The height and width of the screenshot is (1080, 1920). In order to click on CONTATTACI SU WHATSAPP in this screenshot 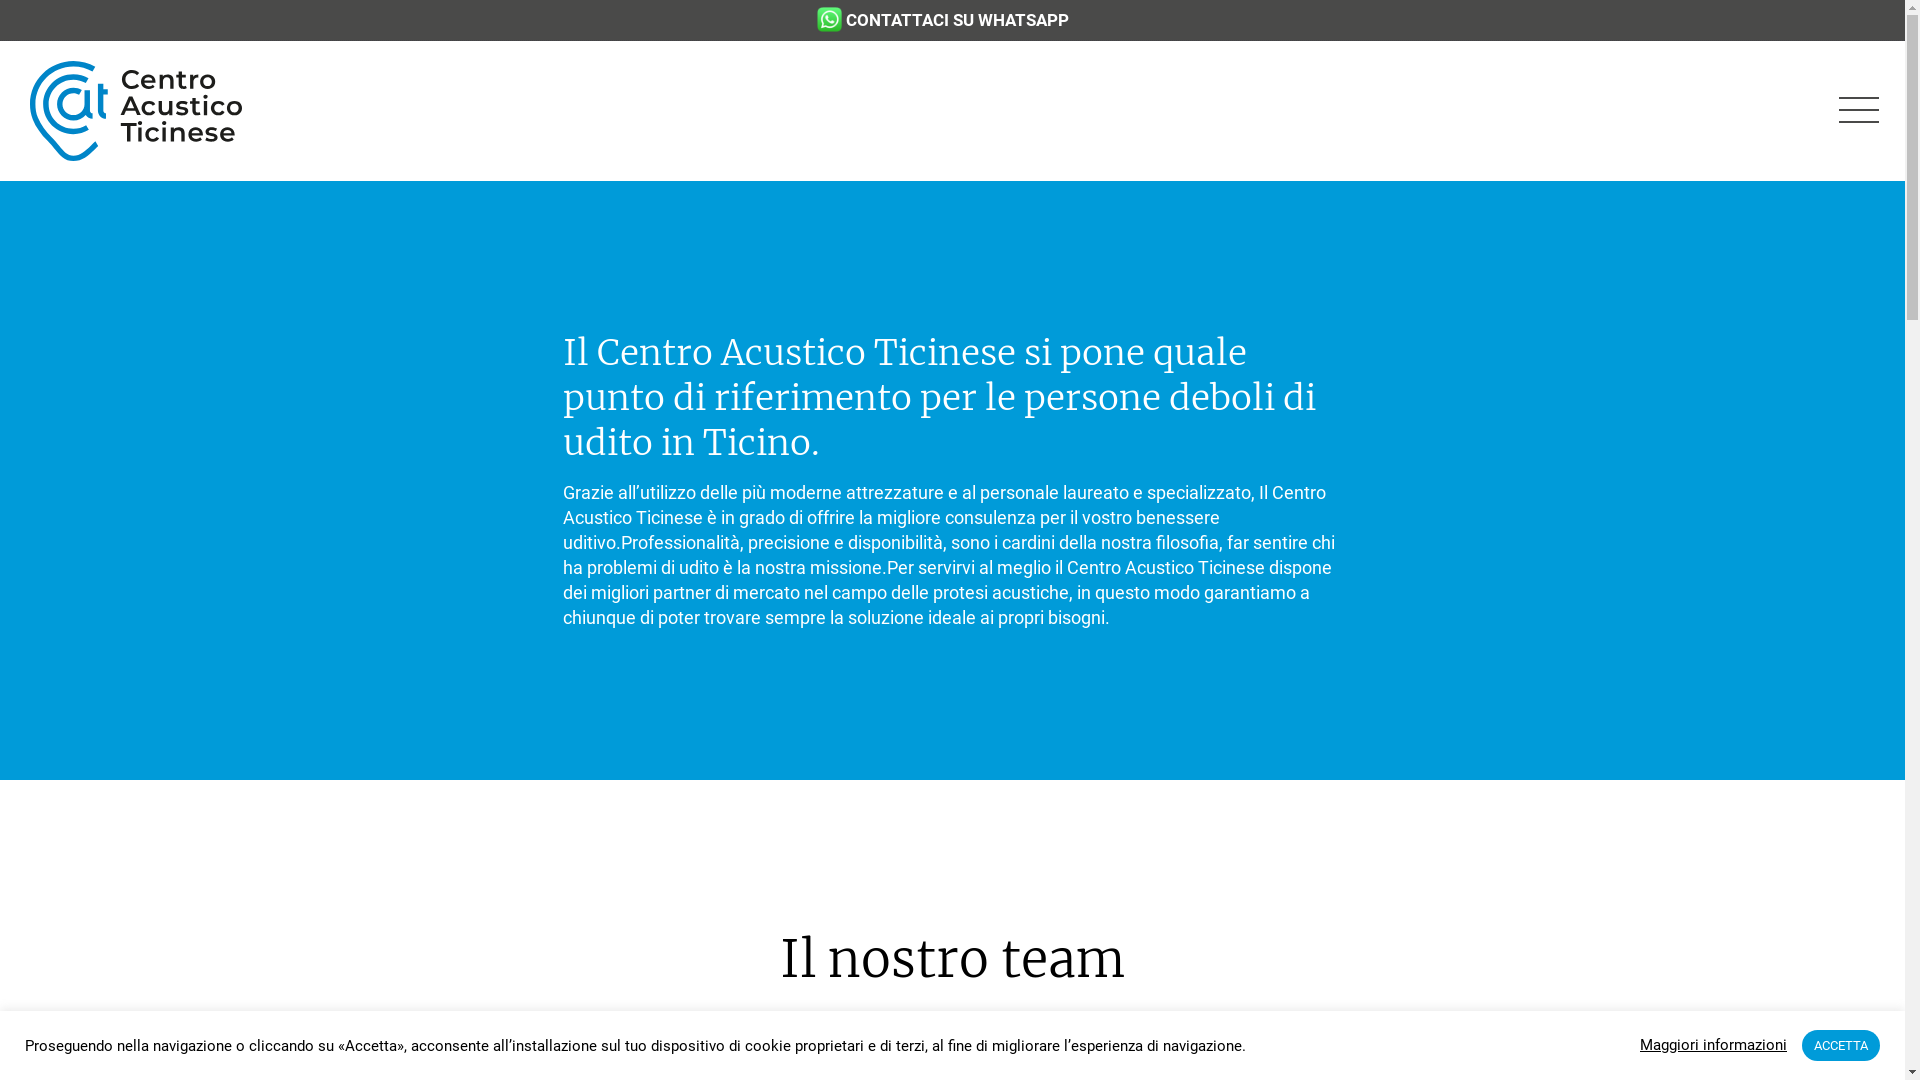, I will do `click(956, 20)`.